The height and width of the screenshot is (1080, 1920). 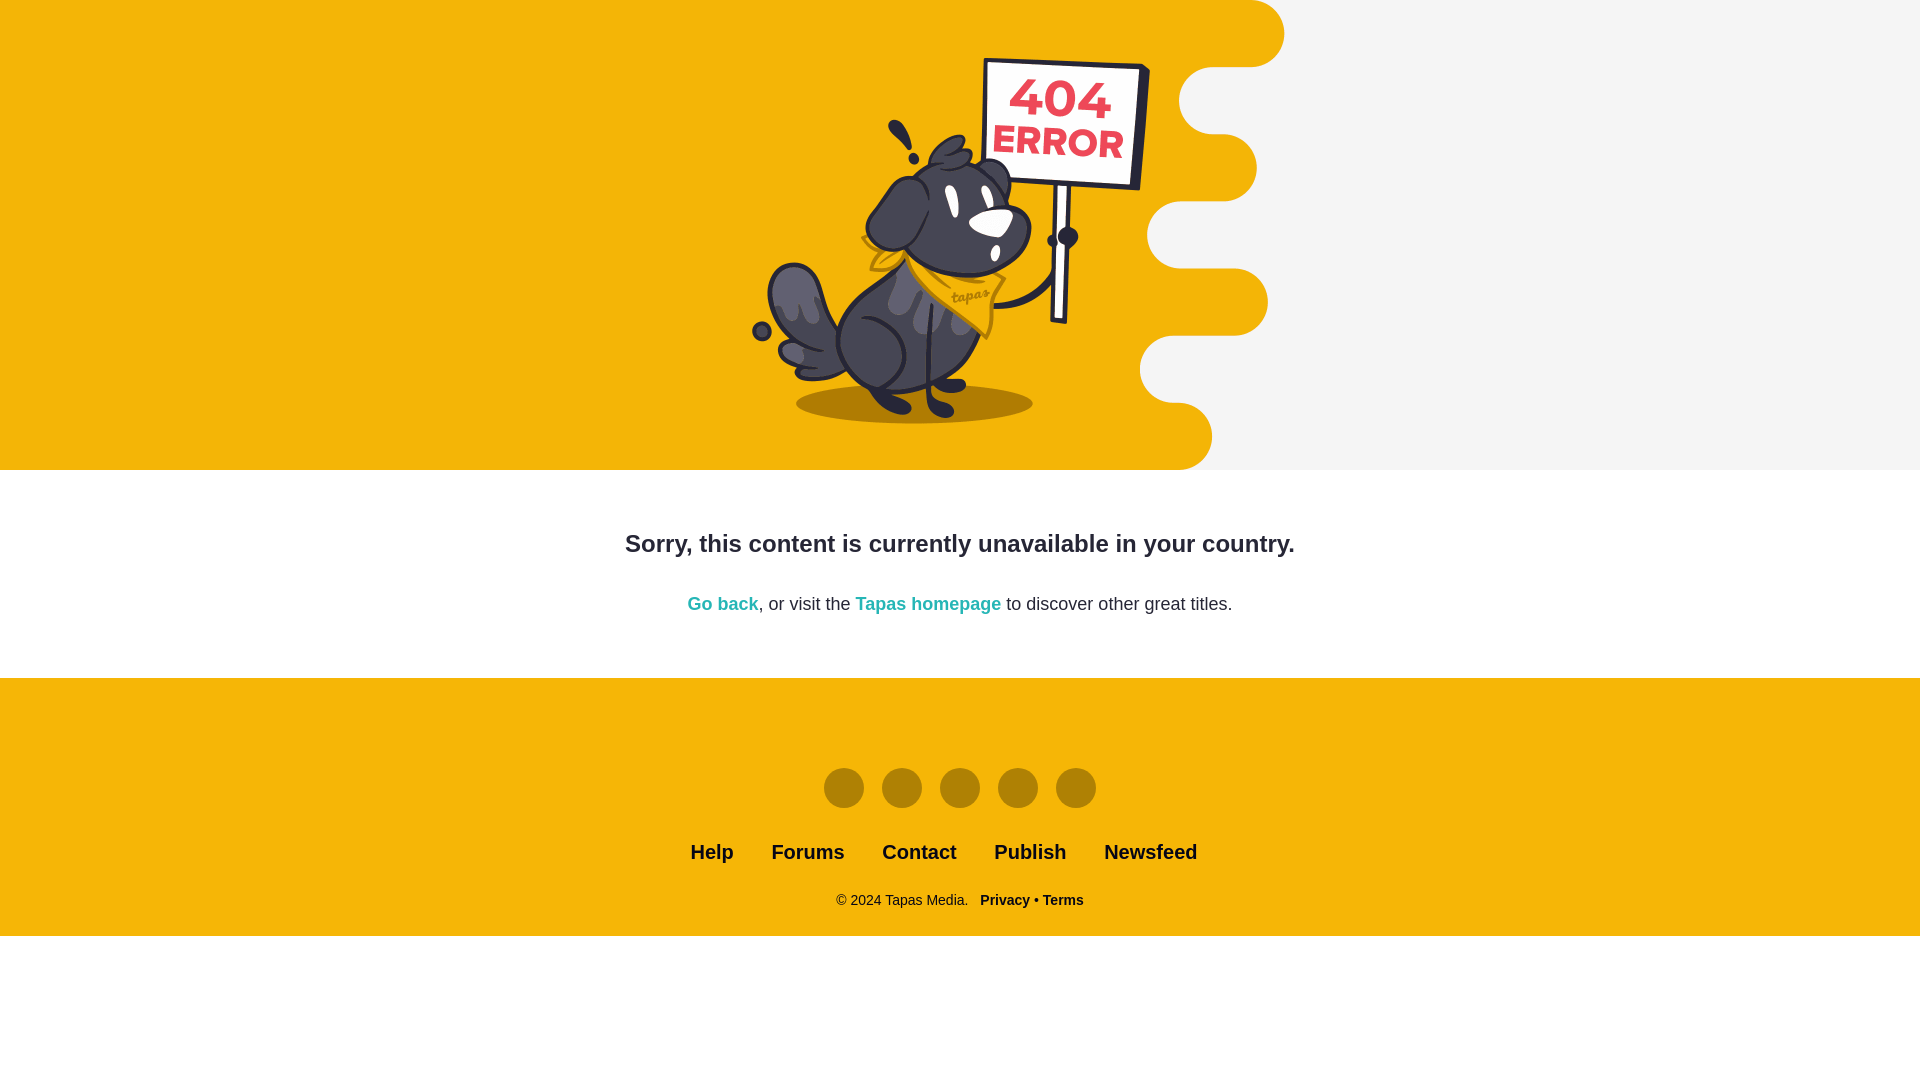 I want to click on Go back, so click(x=722, y=604).